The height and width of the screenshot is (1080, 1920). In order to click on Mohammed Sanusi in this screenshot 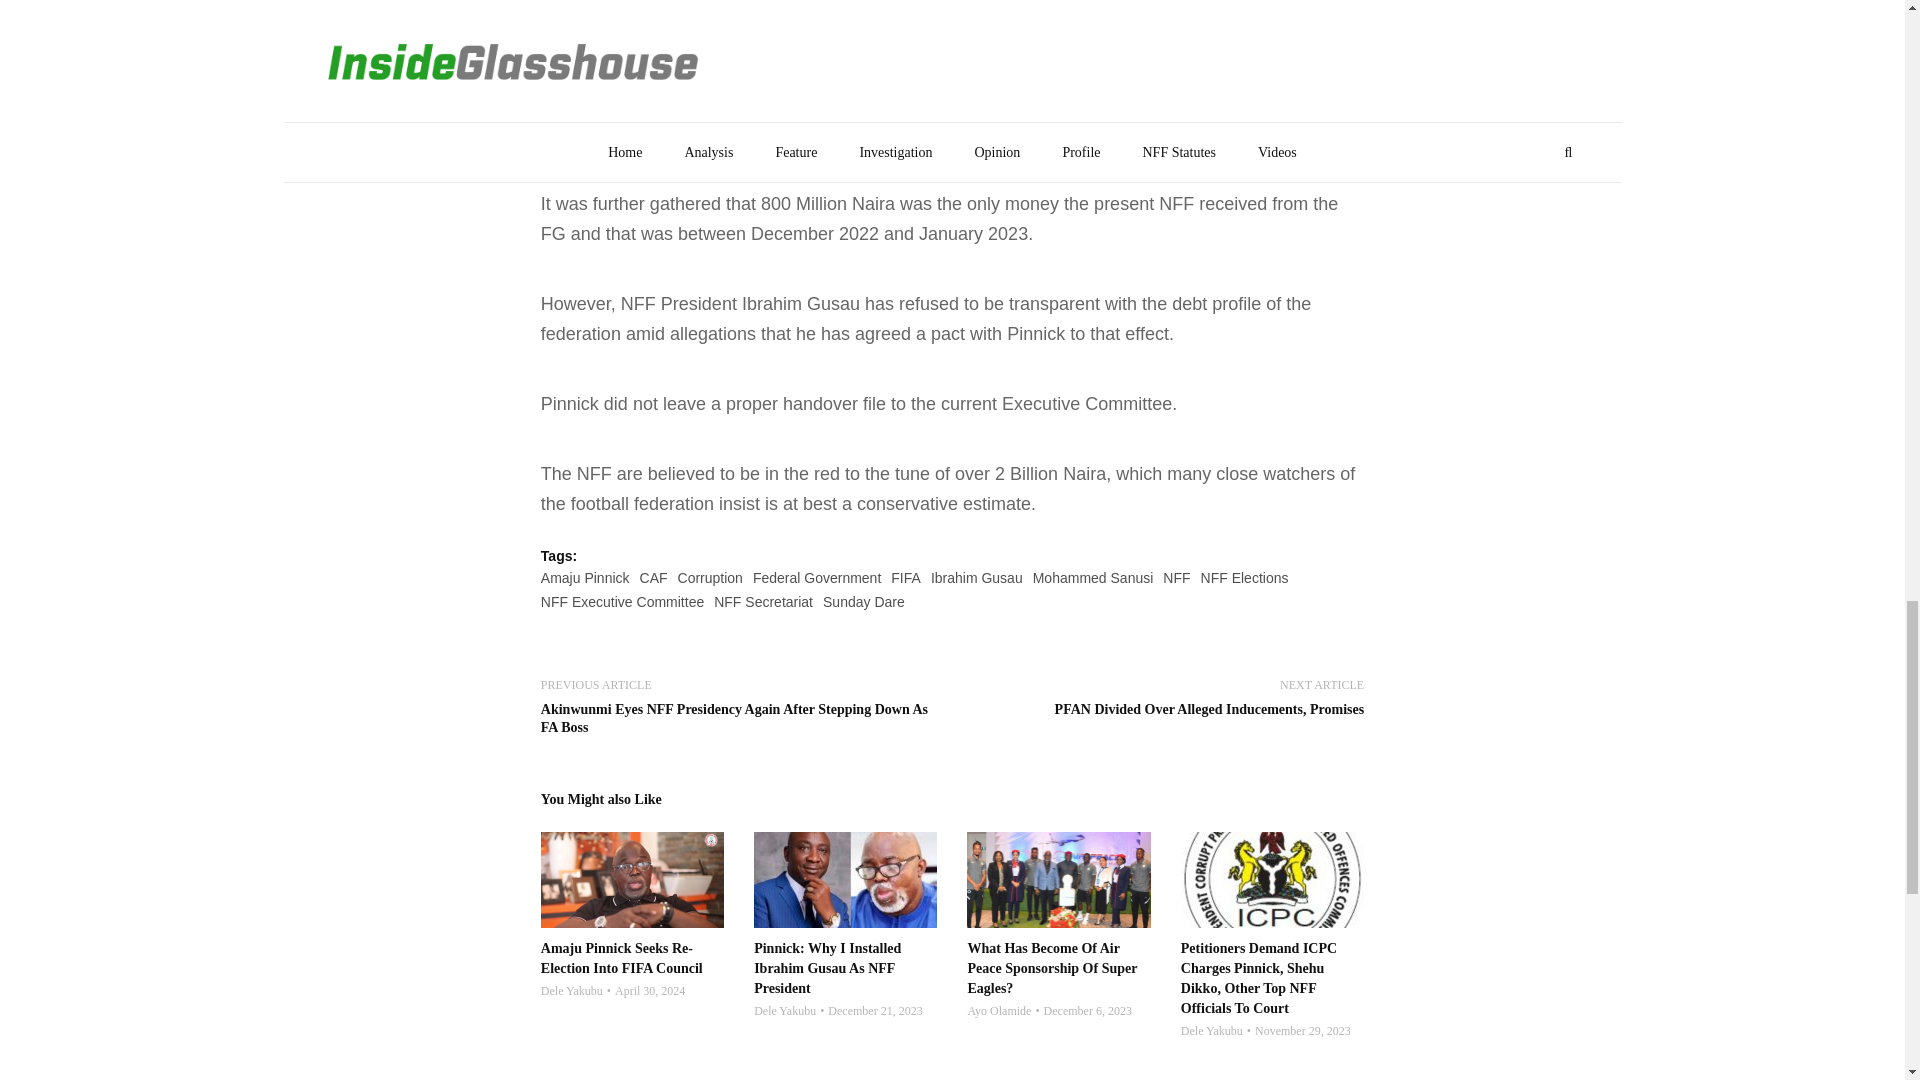, I will do `click(1092, 578)`.